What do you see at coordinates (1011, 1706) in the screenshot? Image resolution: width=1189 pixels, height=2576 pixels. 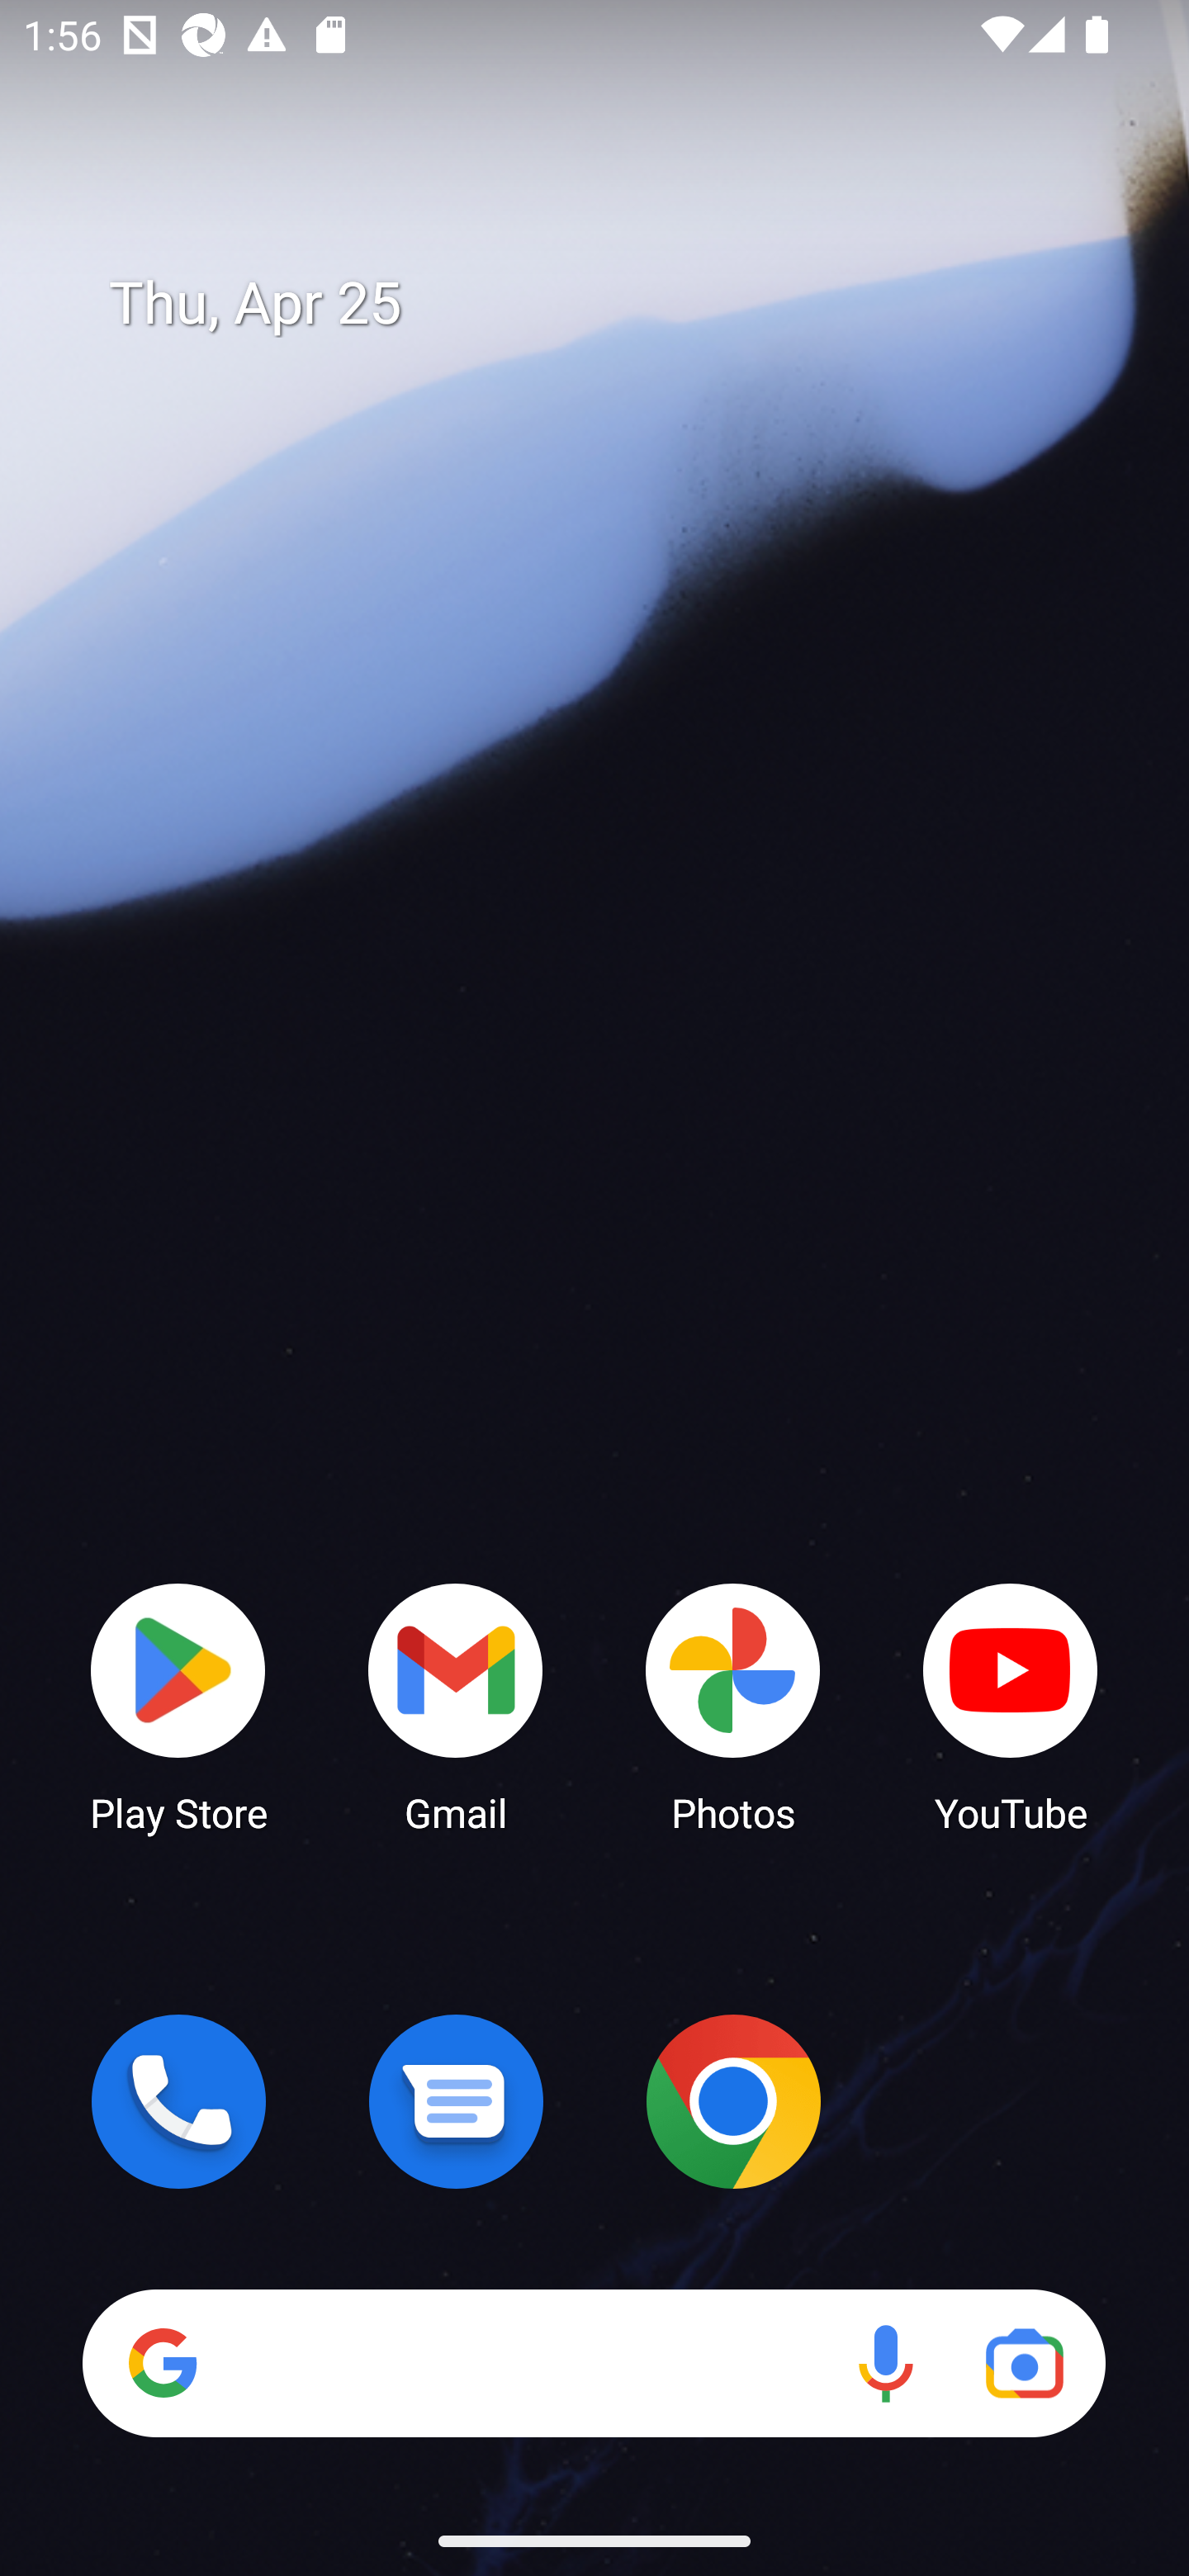 I see `YouTube` at bounding box center [1011, 1706].